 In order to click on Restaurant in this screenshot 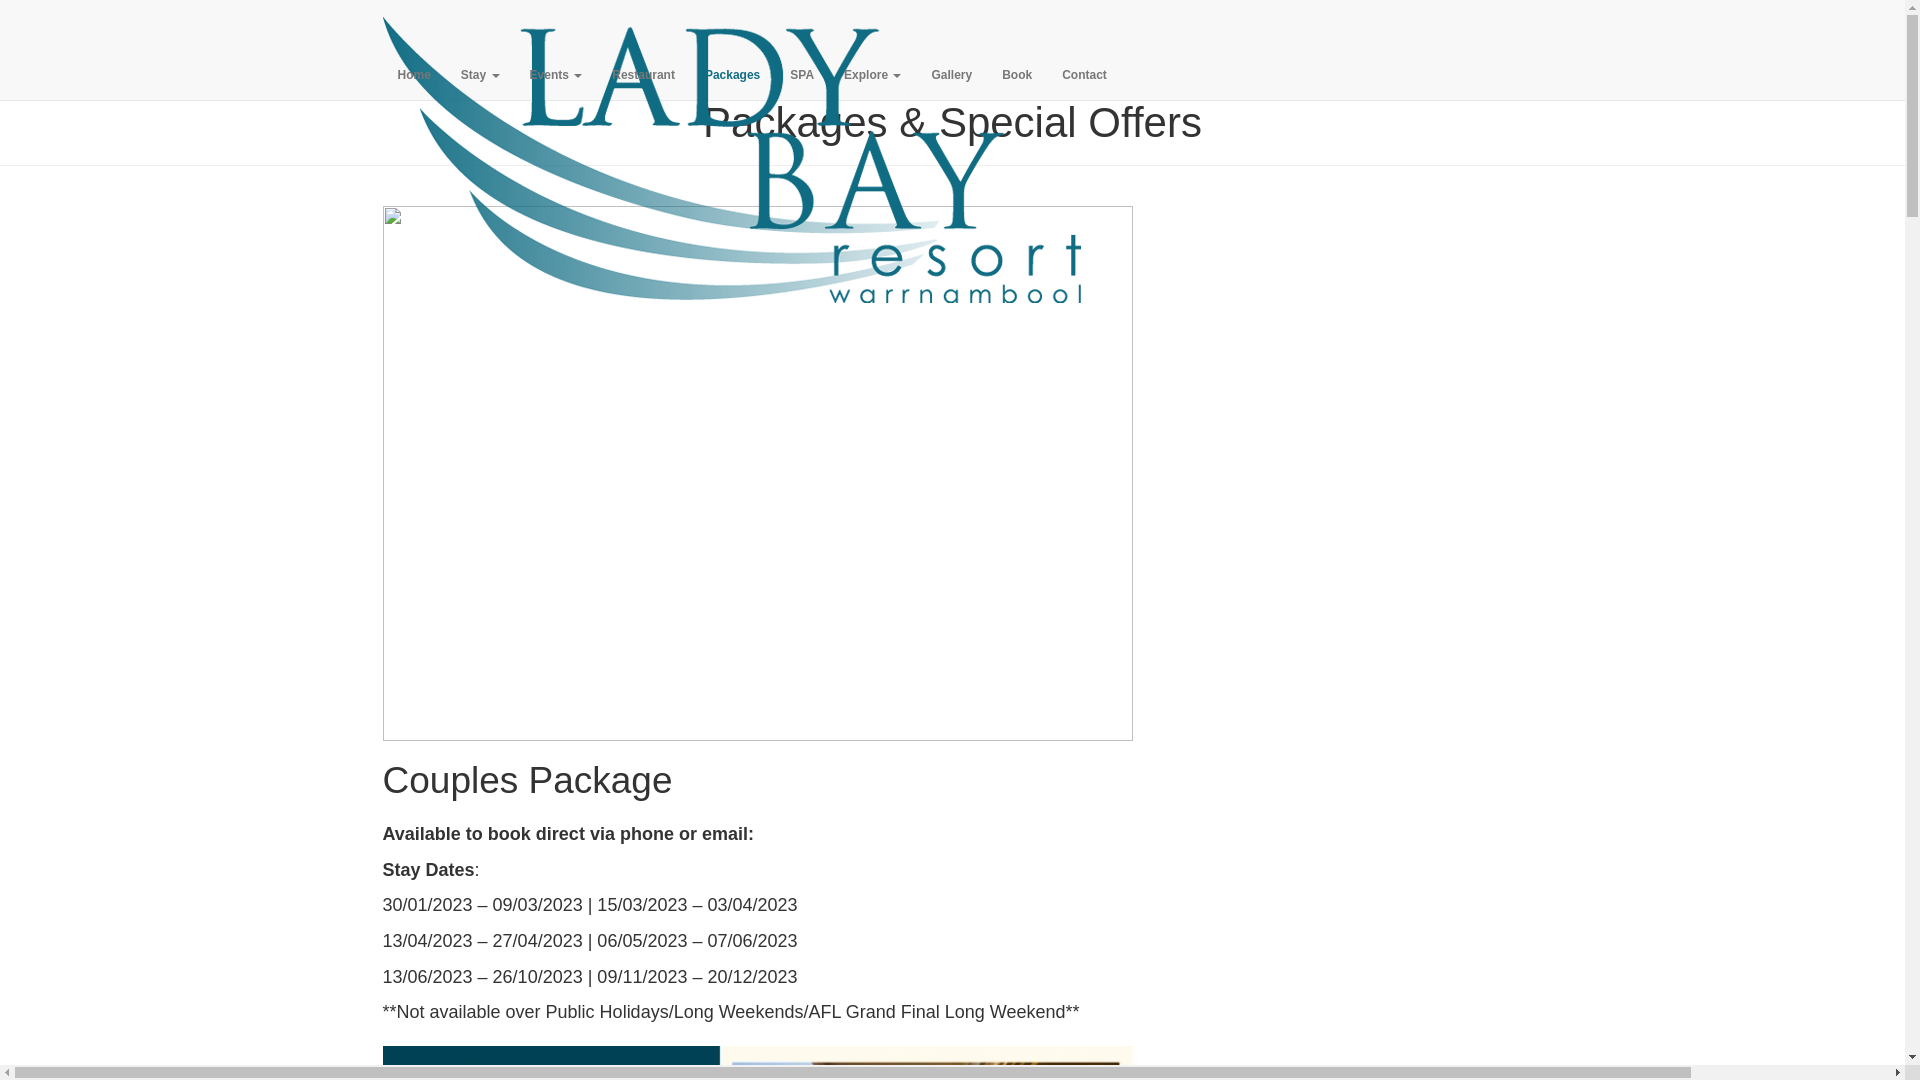, I will do `click(644, 75)`.